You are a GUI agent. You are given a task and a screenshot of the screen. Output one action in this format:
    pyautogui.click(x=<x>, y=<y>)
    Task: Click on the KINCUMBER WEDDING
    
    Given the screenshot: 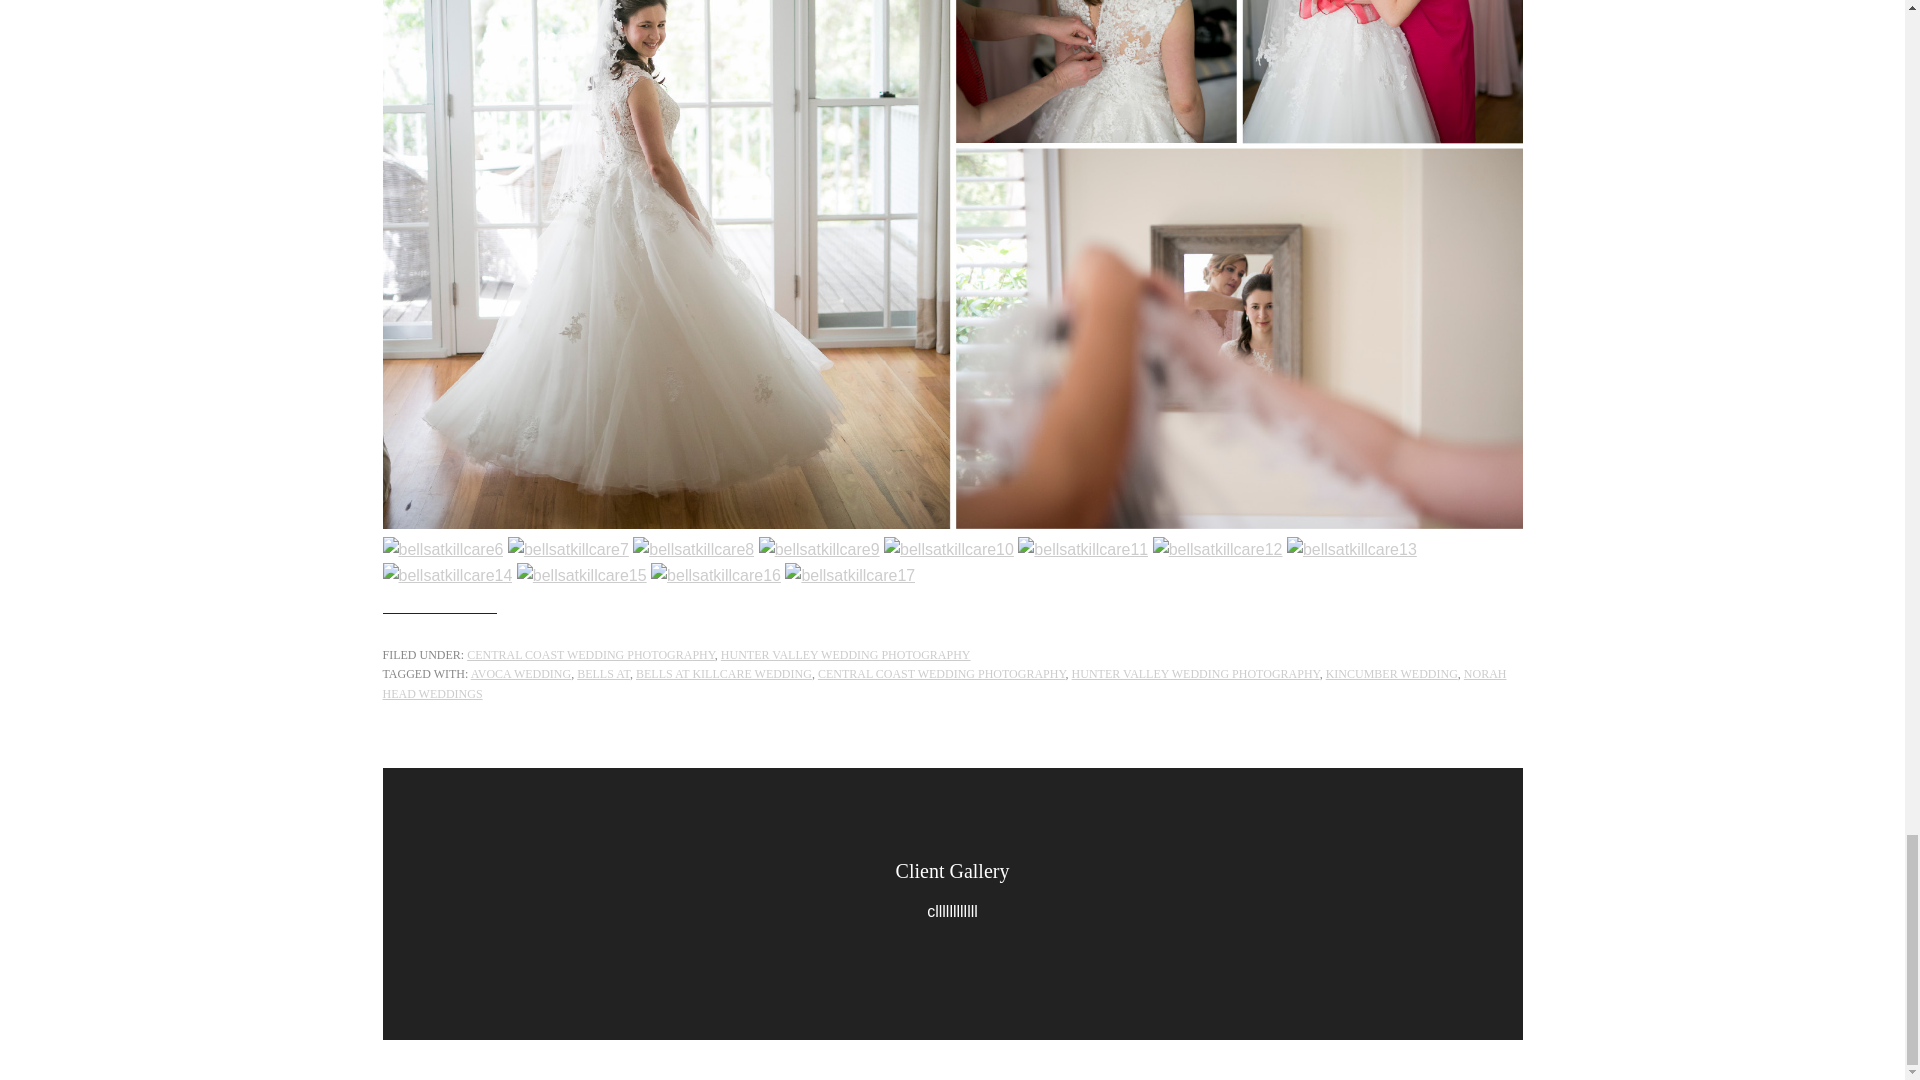 What is the action you would take?
    pyautogui.click(x=1392, y=674)
    